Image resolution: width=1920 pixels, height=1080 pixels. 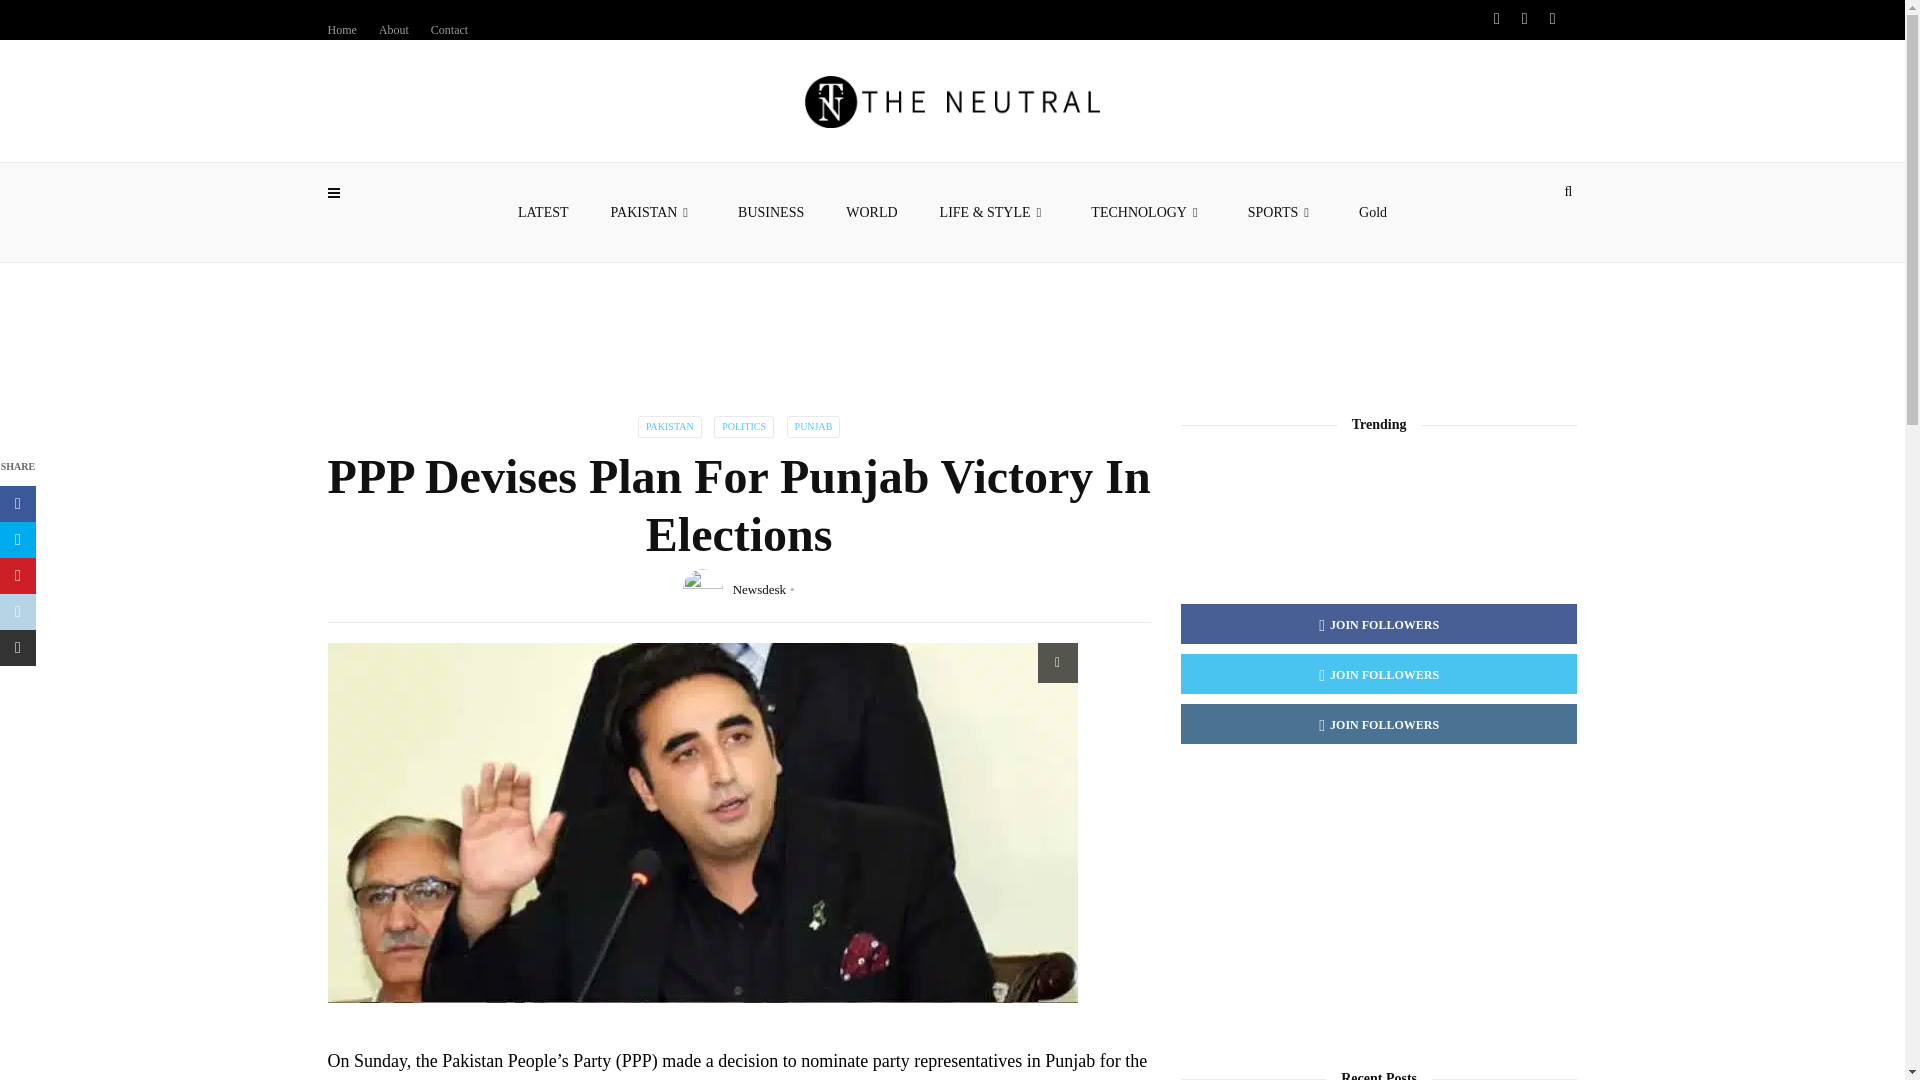 I want to click on WORLD, so click(x=871, y=212).